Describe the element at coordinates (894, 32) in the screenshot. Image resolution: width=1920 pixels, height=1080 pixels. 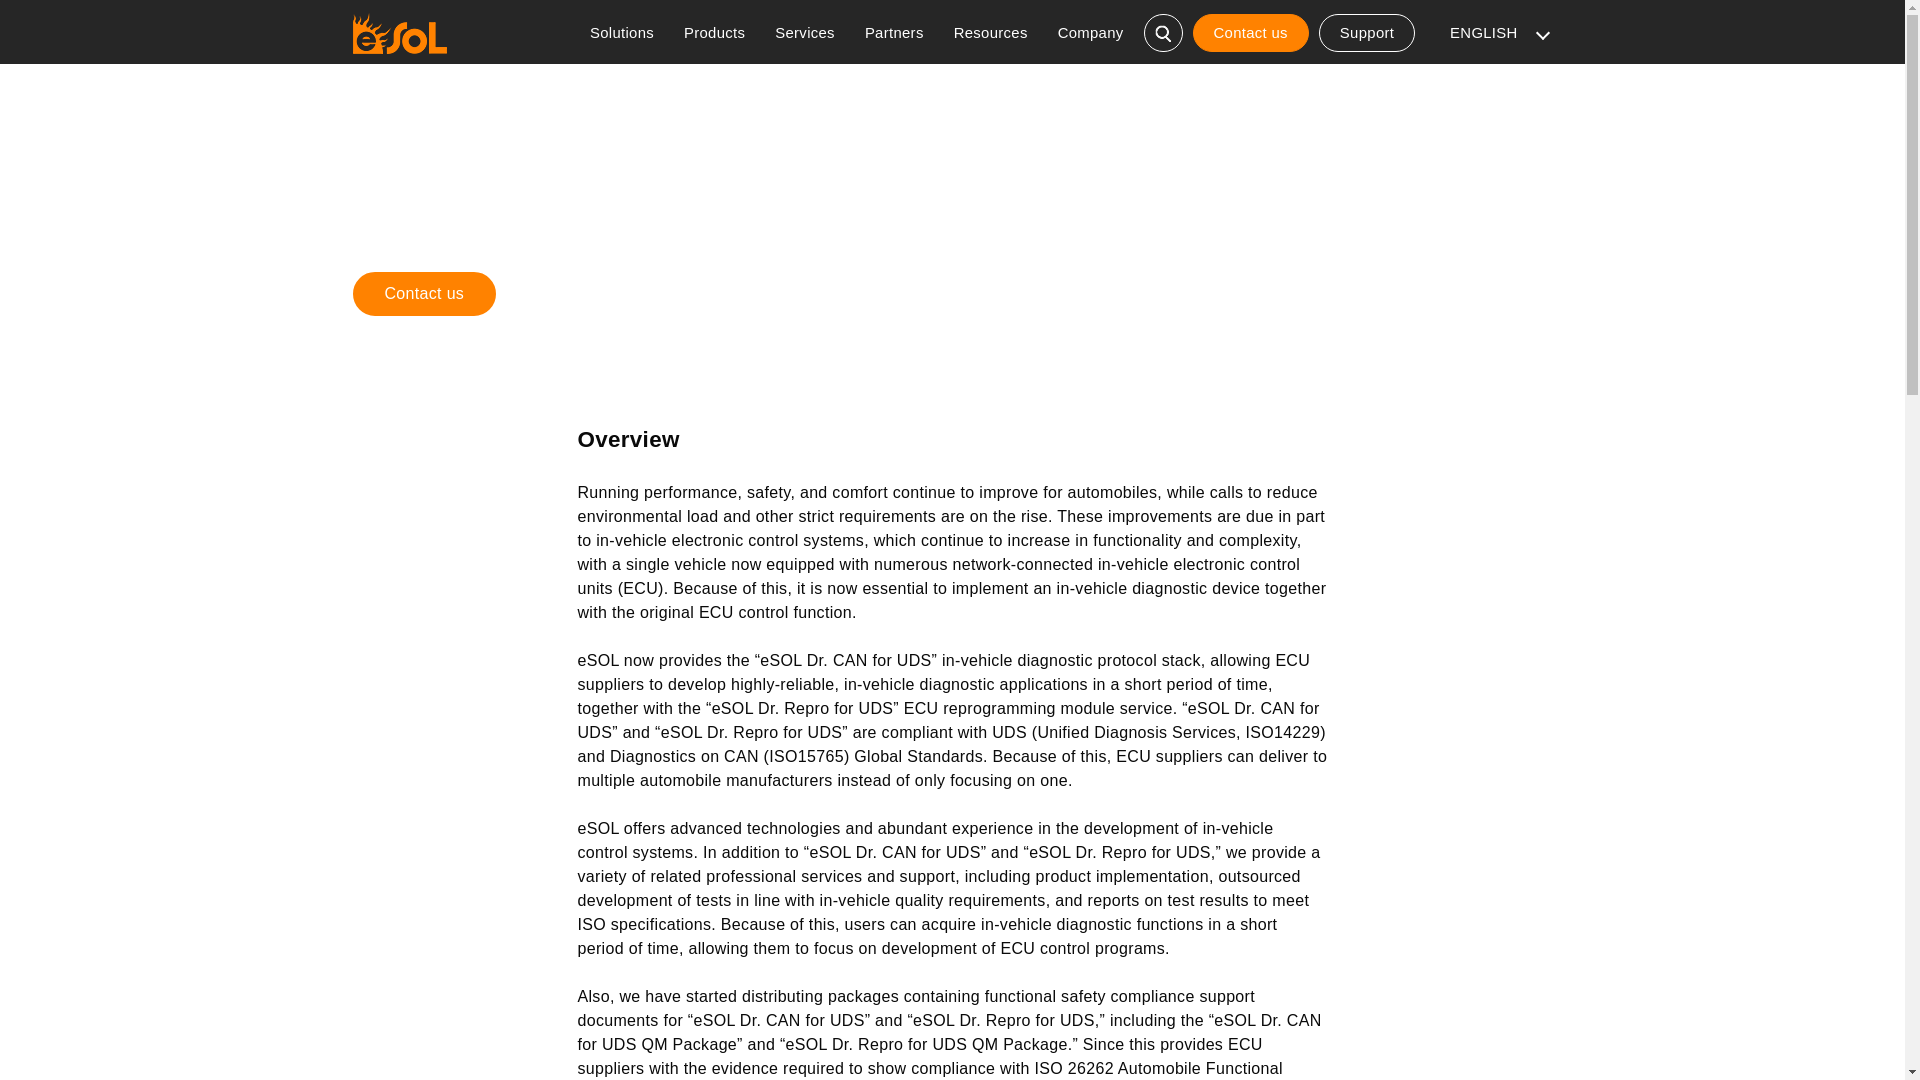
I see `Partners` at that location.